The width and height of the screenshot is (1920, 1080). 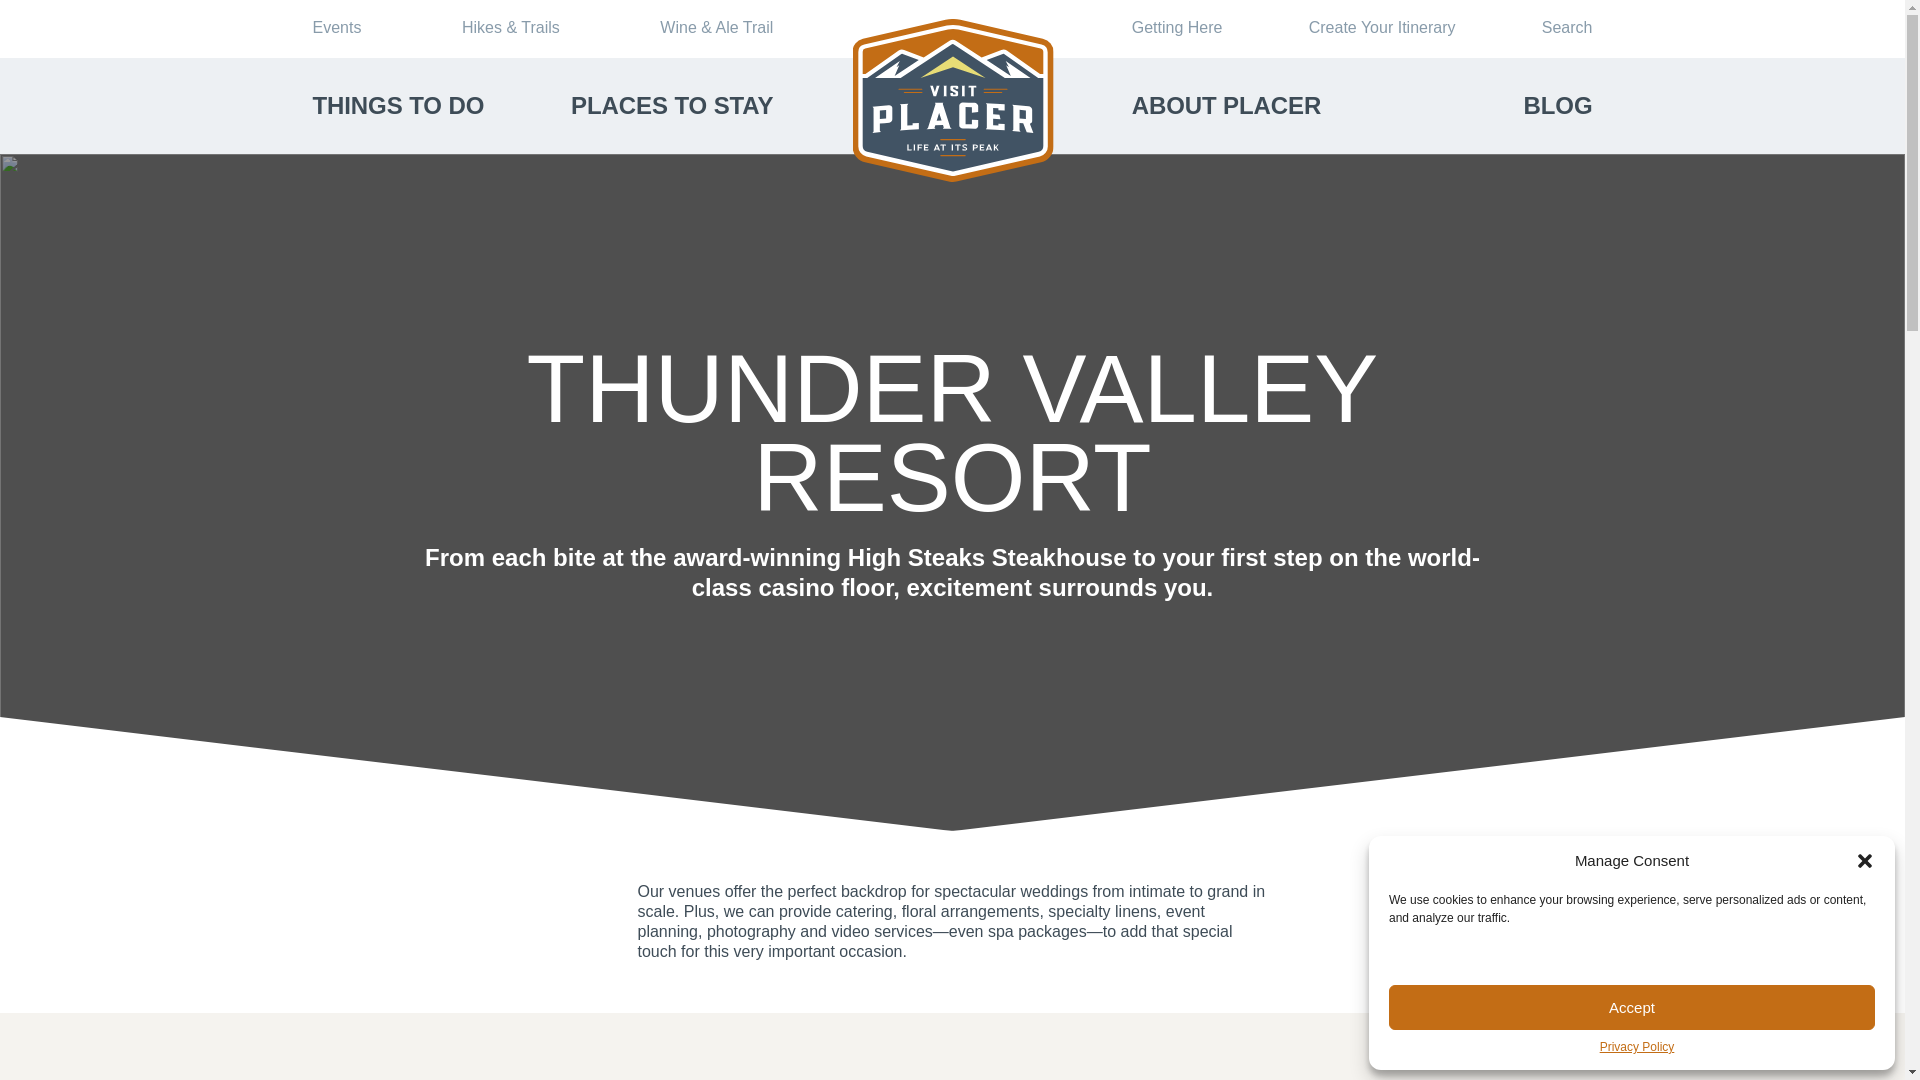 What do you see at coordinates (672, 106) in the screenshot?
I see `PLACES TO STAY` at bounding box center [672, 106].